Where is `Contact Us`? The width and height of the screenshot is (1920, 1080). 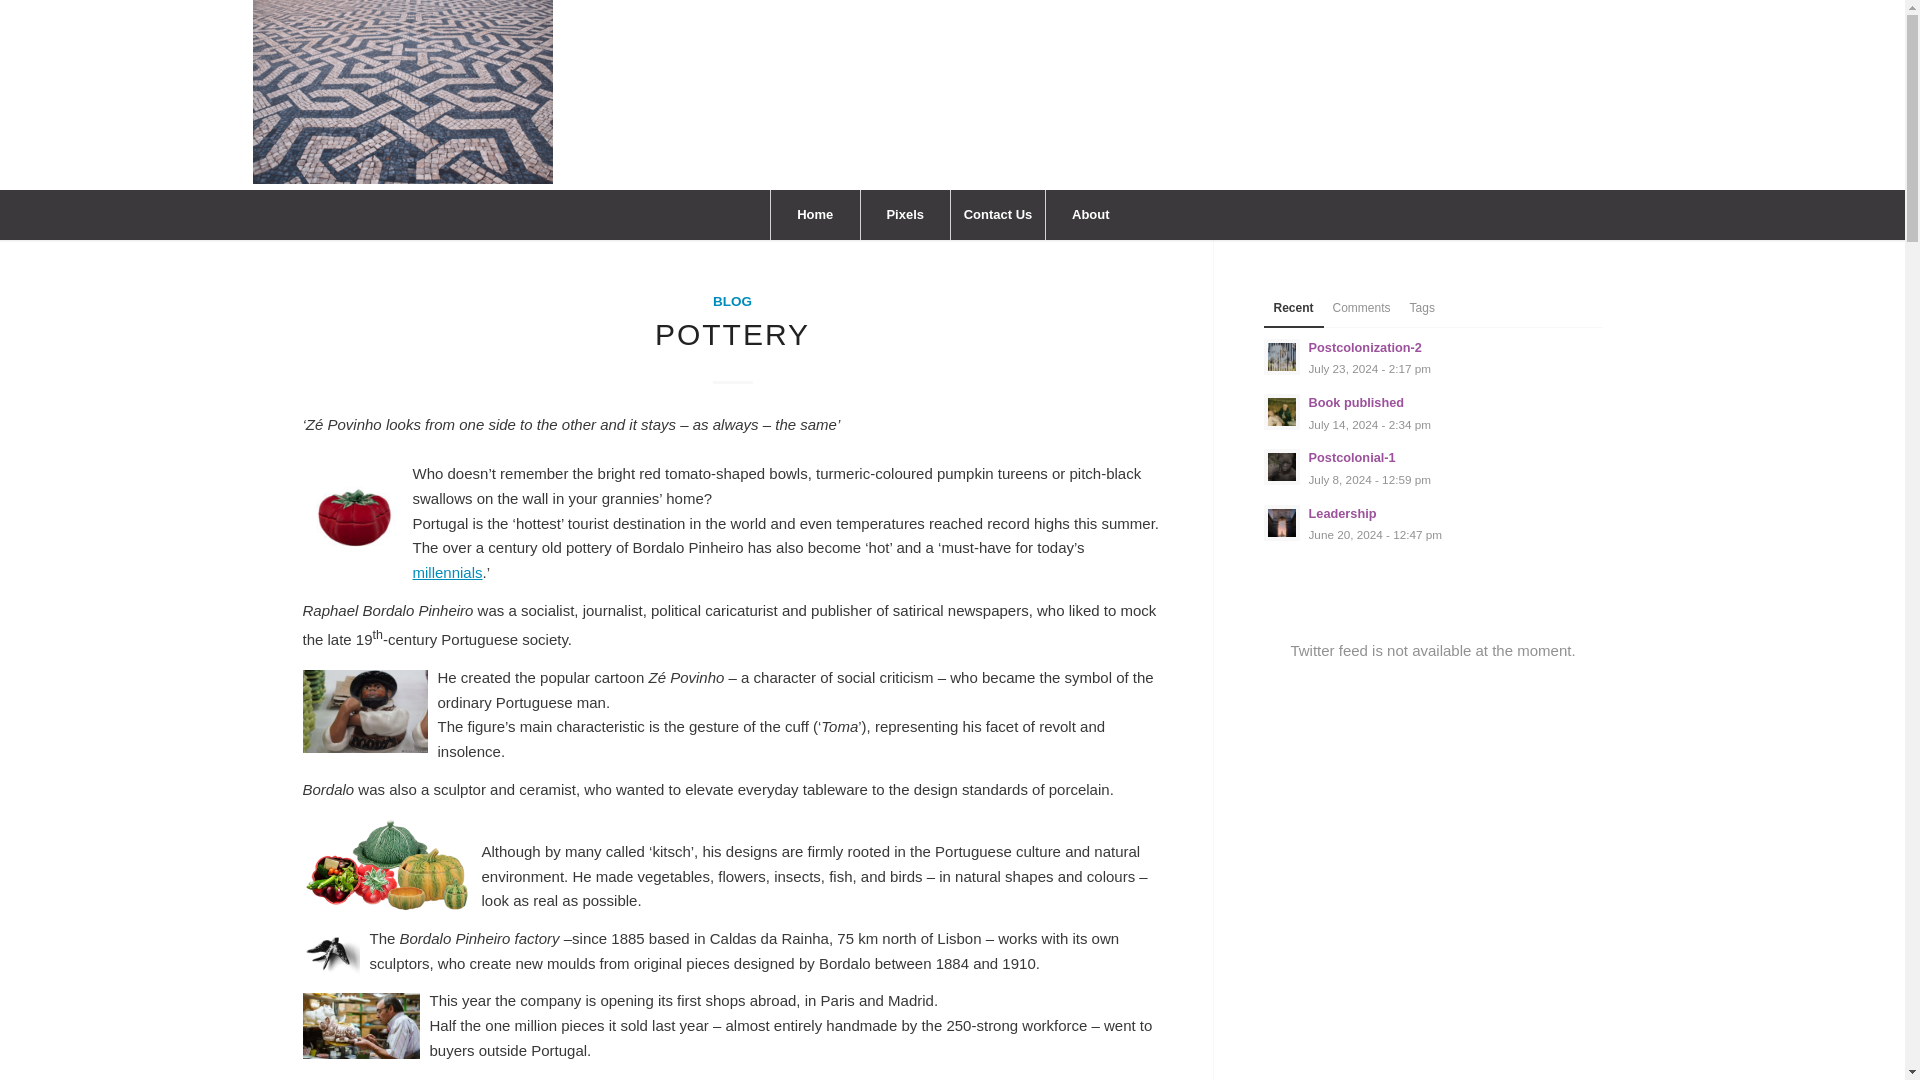 Contact Us is located at coordinates (998, 214).